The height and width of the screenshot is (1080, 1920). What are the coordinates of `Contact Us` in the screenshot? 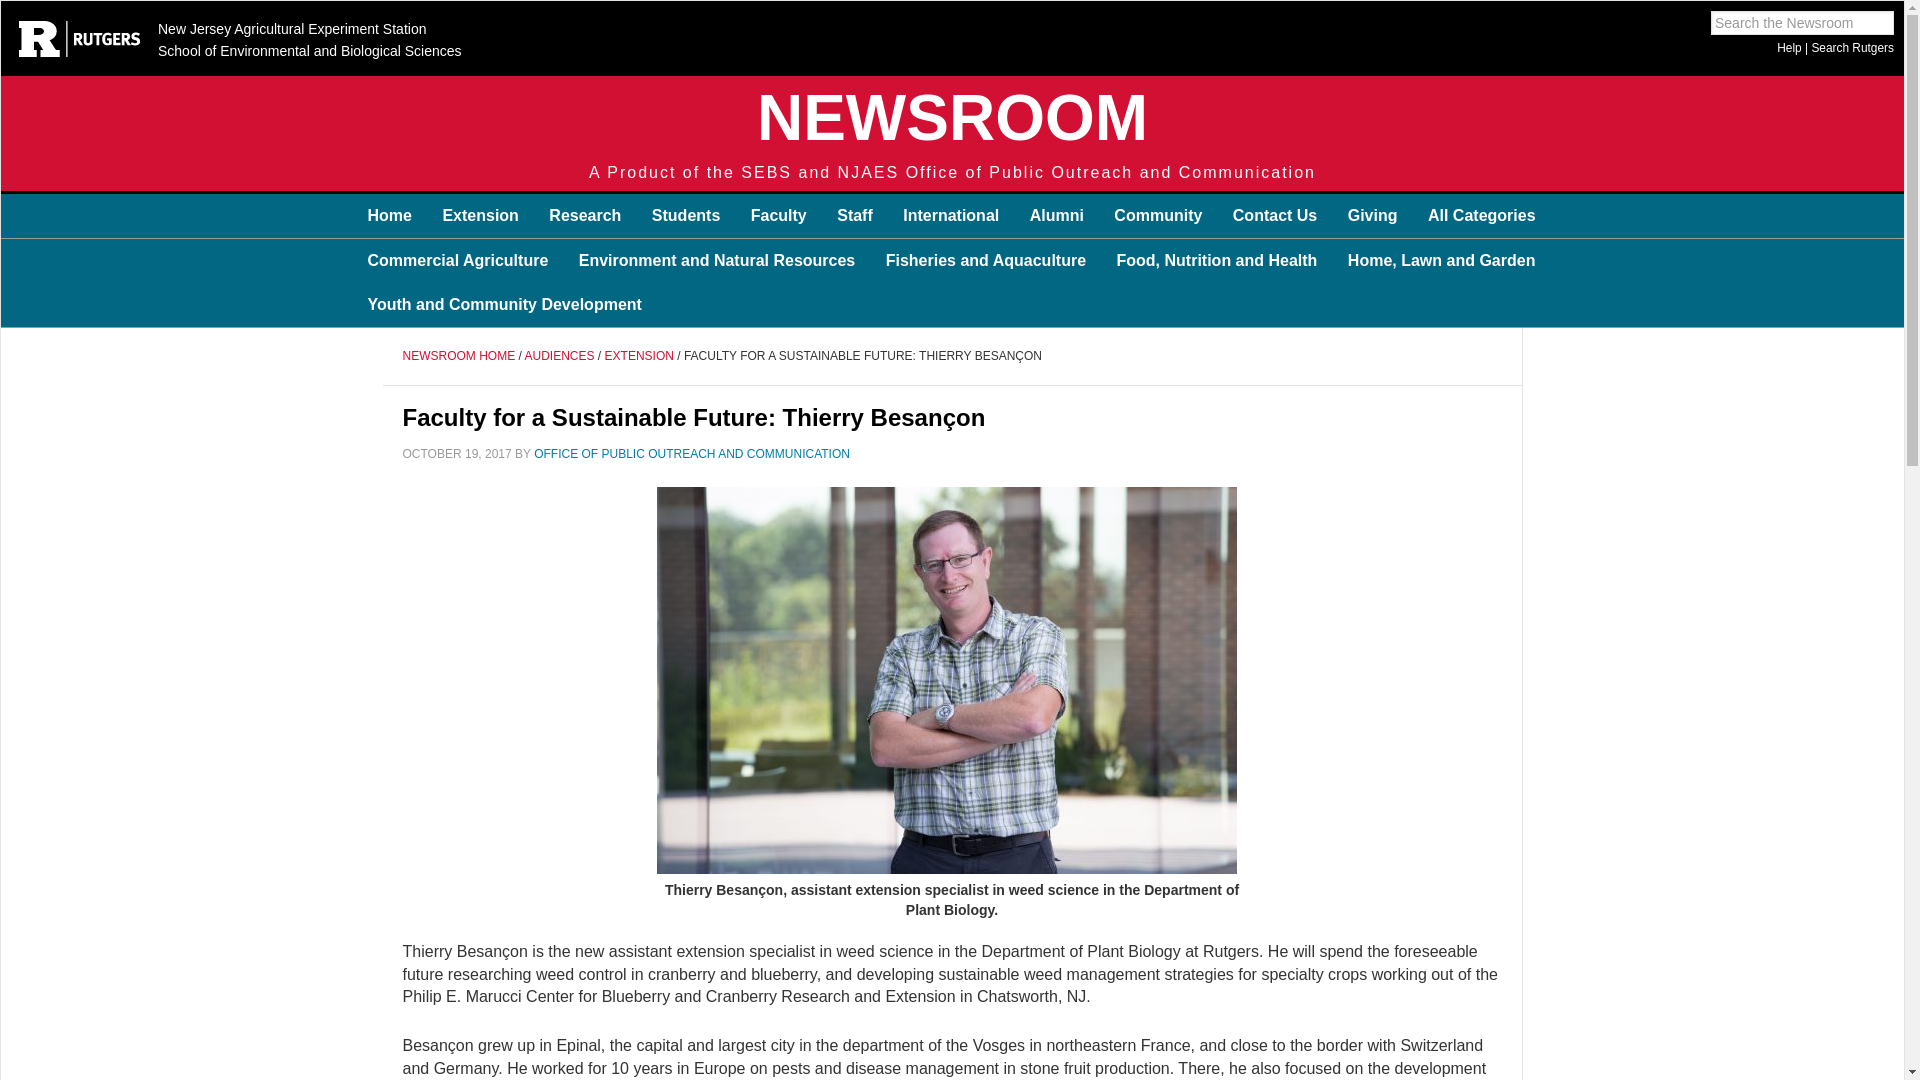 It's located at (1274, 216).